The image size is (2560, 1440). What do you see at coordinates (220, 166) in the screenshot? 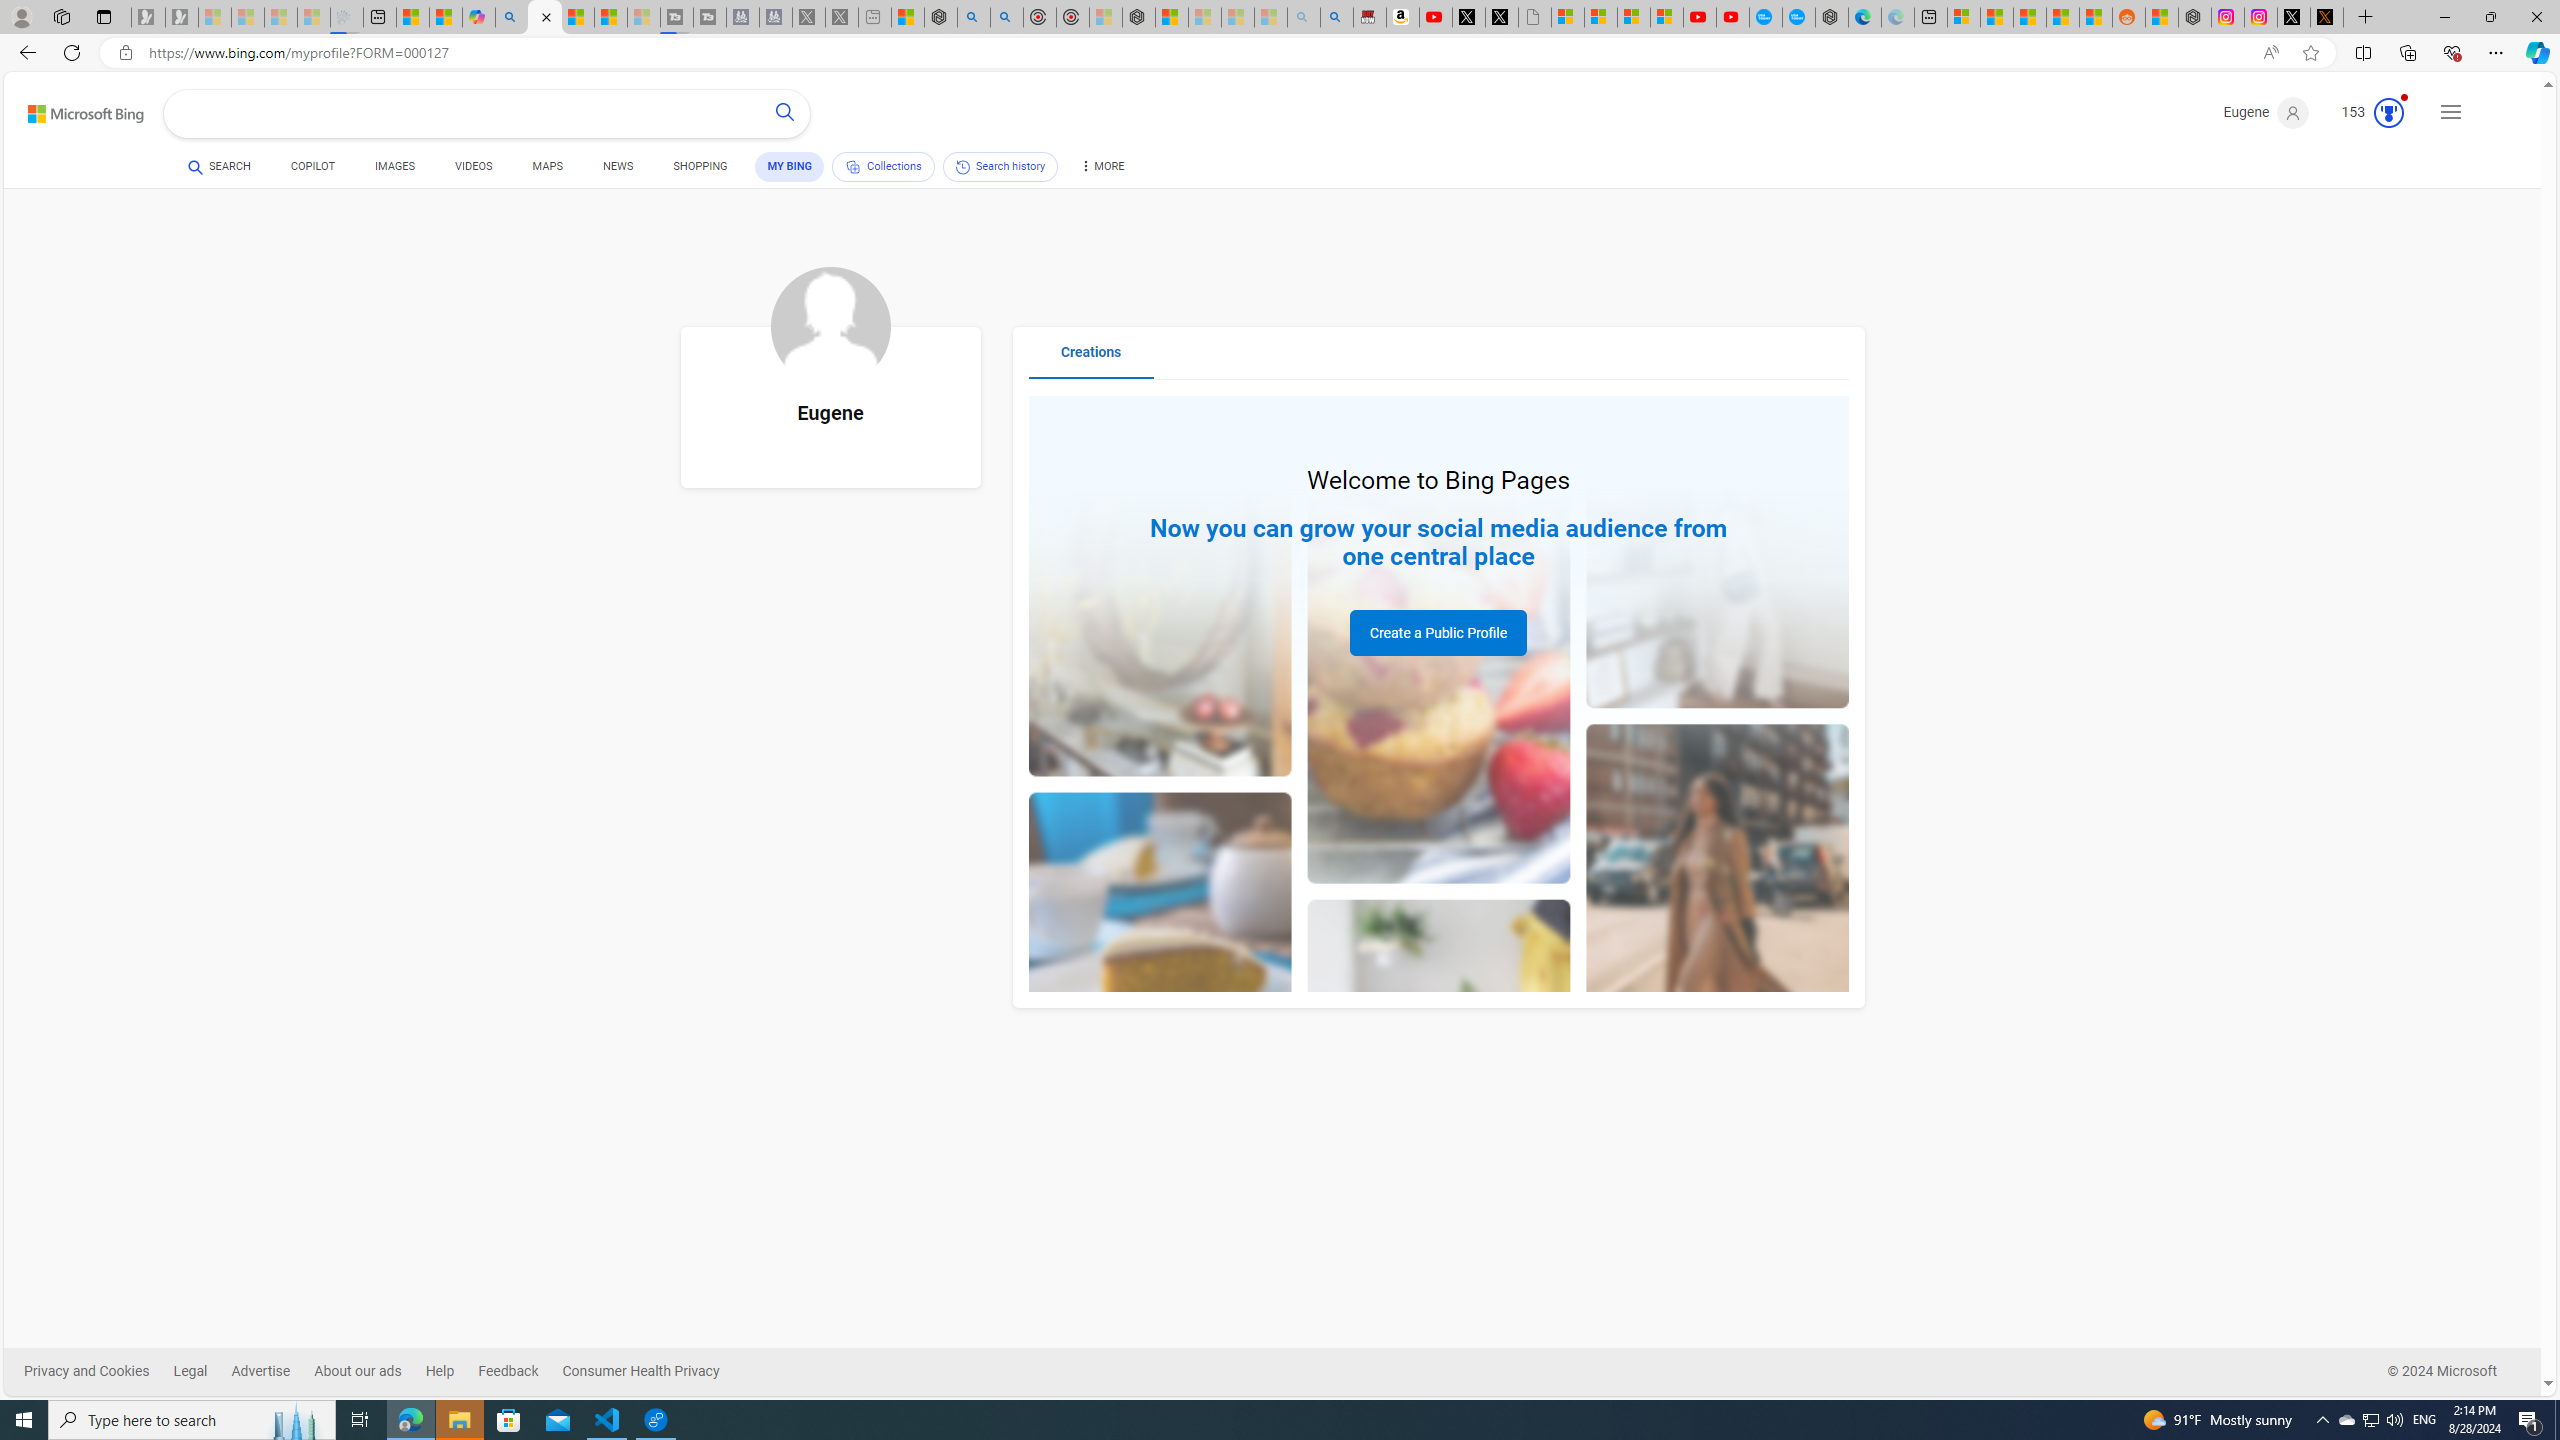
I see `SEARCH` at bounding box center [220, 166].